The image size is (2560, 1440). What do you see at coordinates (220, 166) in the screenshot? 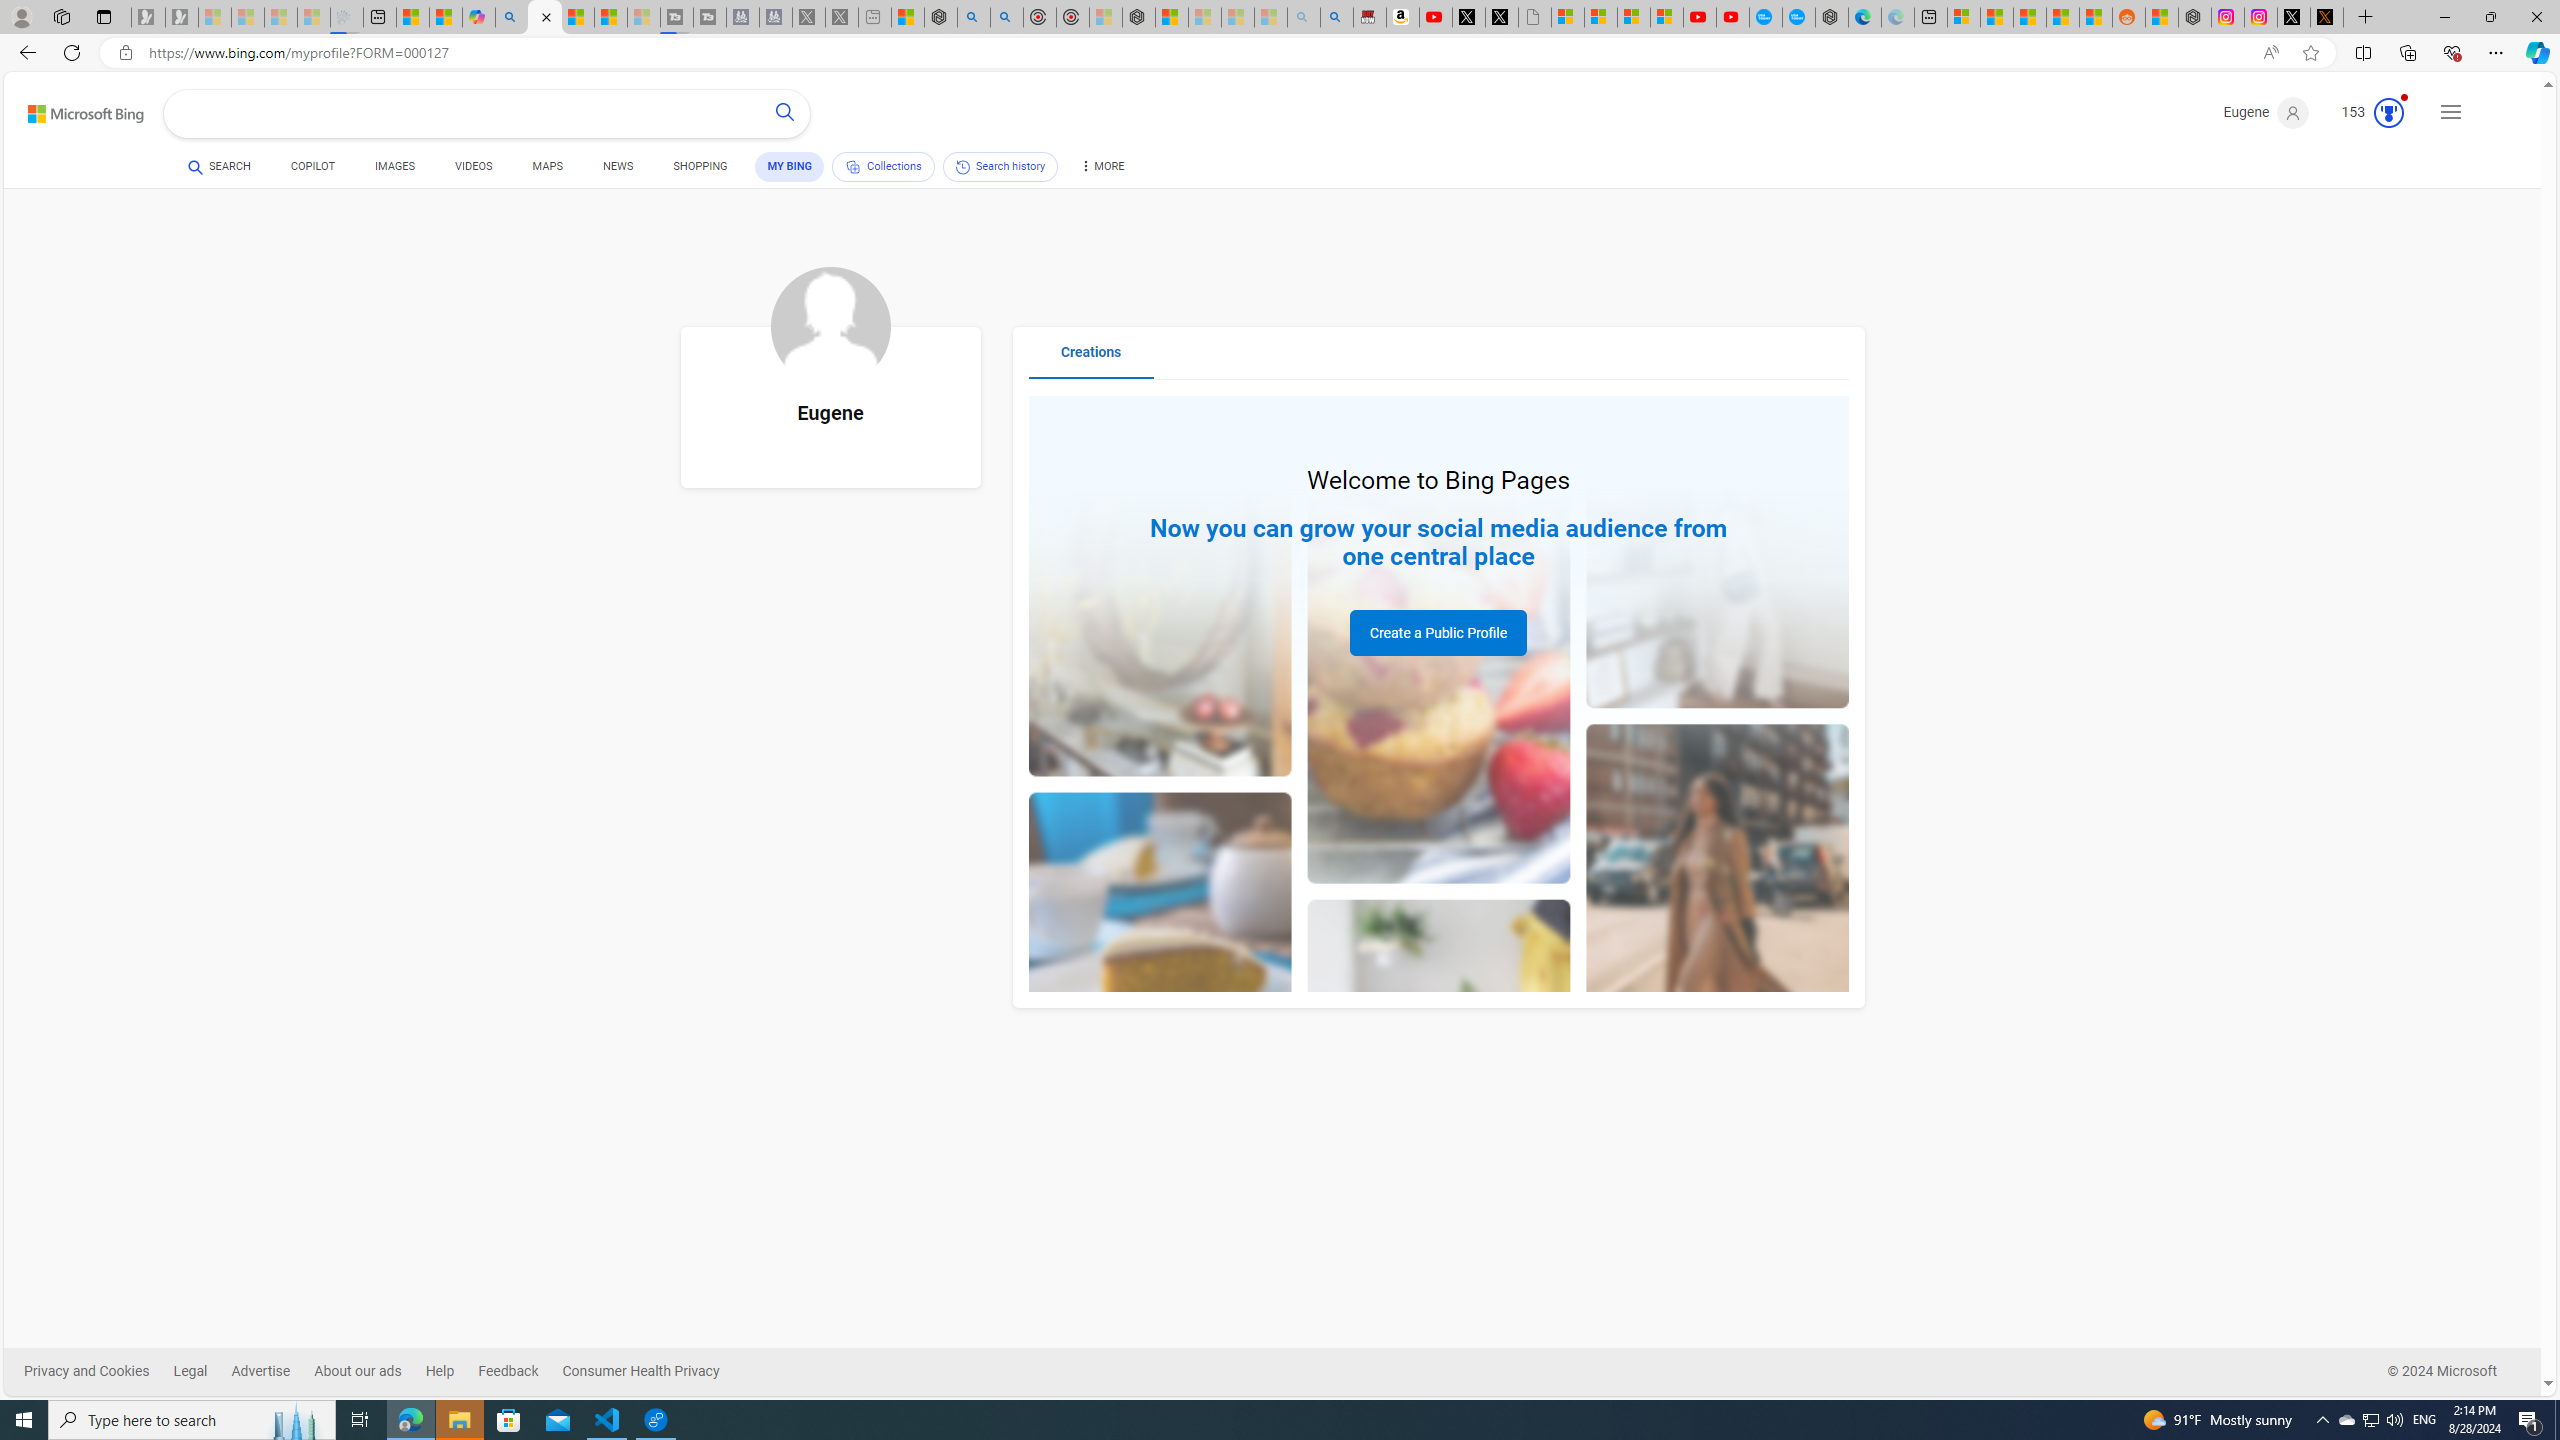
I see `SEARCH` at bounding box center [220, 166].